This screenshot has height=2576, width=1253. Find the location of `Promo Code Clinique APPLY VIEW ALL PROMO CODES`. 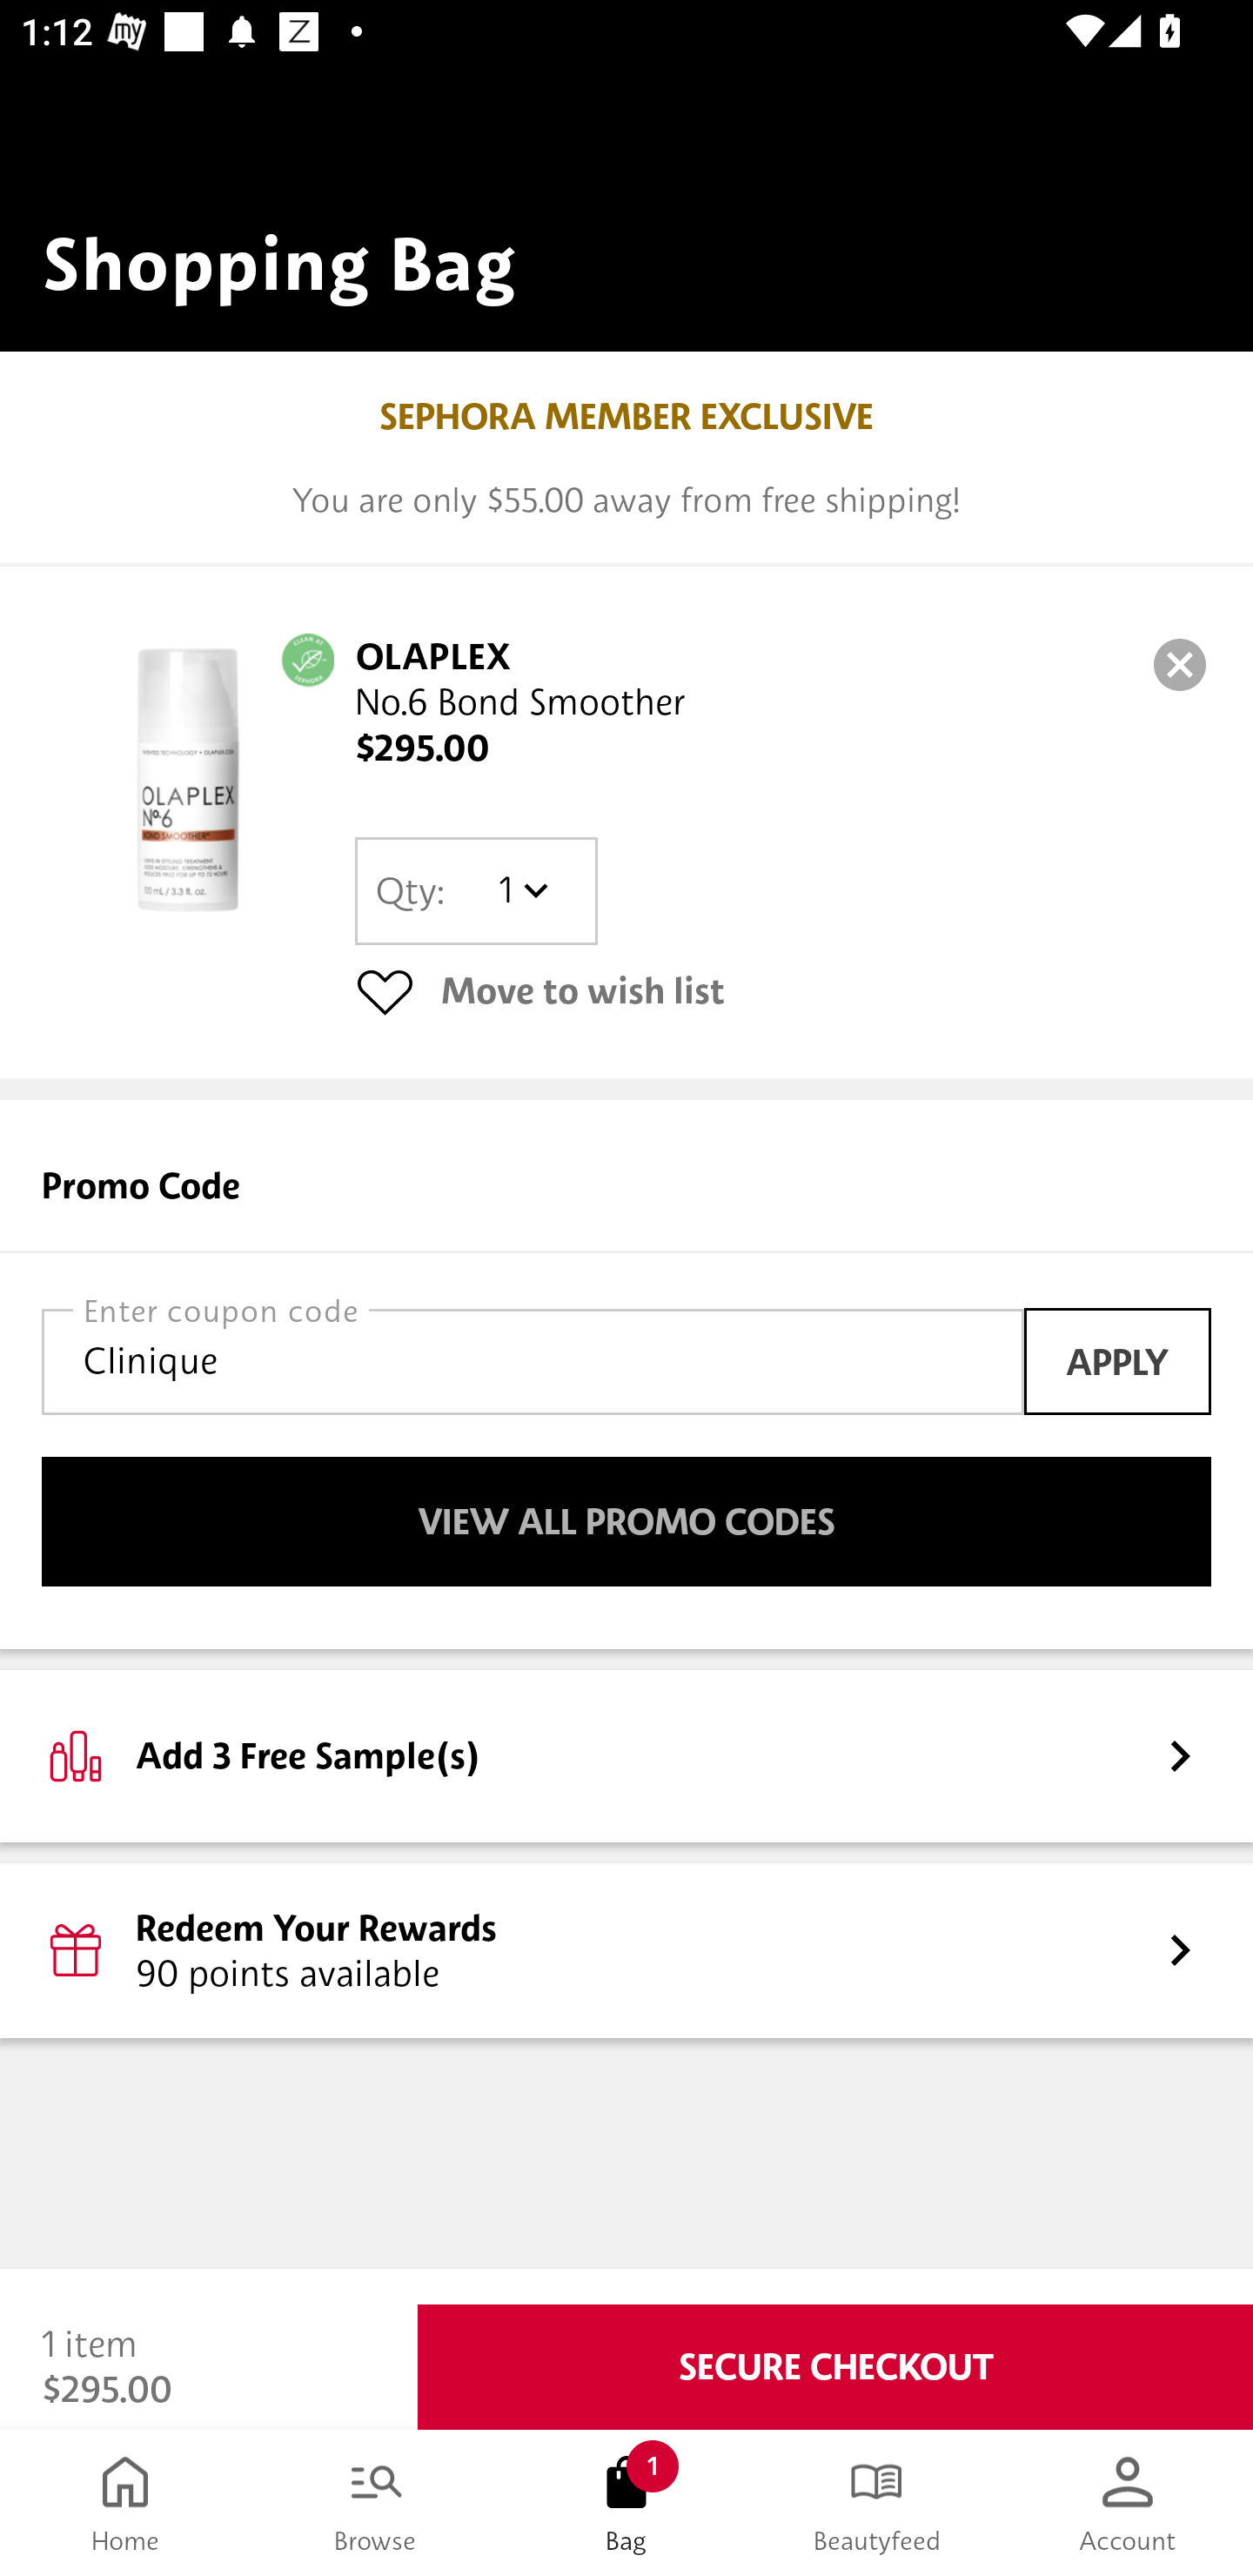

Promo Code Clinique APPLY VIEW ALL PROMO CODES is located at coordinates (626, 1373).